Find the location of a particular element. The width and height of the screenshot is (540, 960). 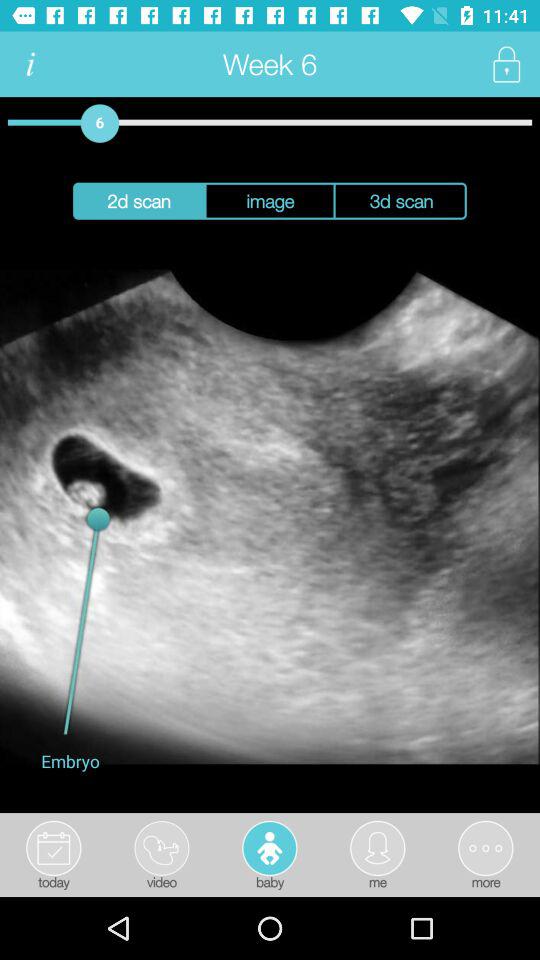

more information is located at coordinates (30, 64).